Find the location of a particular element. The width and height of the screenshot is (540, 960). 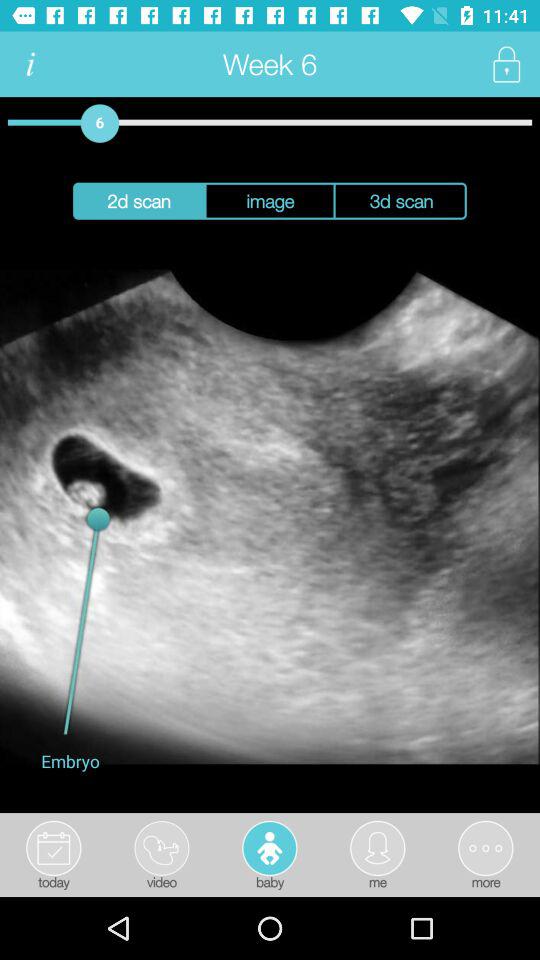

more information is located at coordinates (30, 64).